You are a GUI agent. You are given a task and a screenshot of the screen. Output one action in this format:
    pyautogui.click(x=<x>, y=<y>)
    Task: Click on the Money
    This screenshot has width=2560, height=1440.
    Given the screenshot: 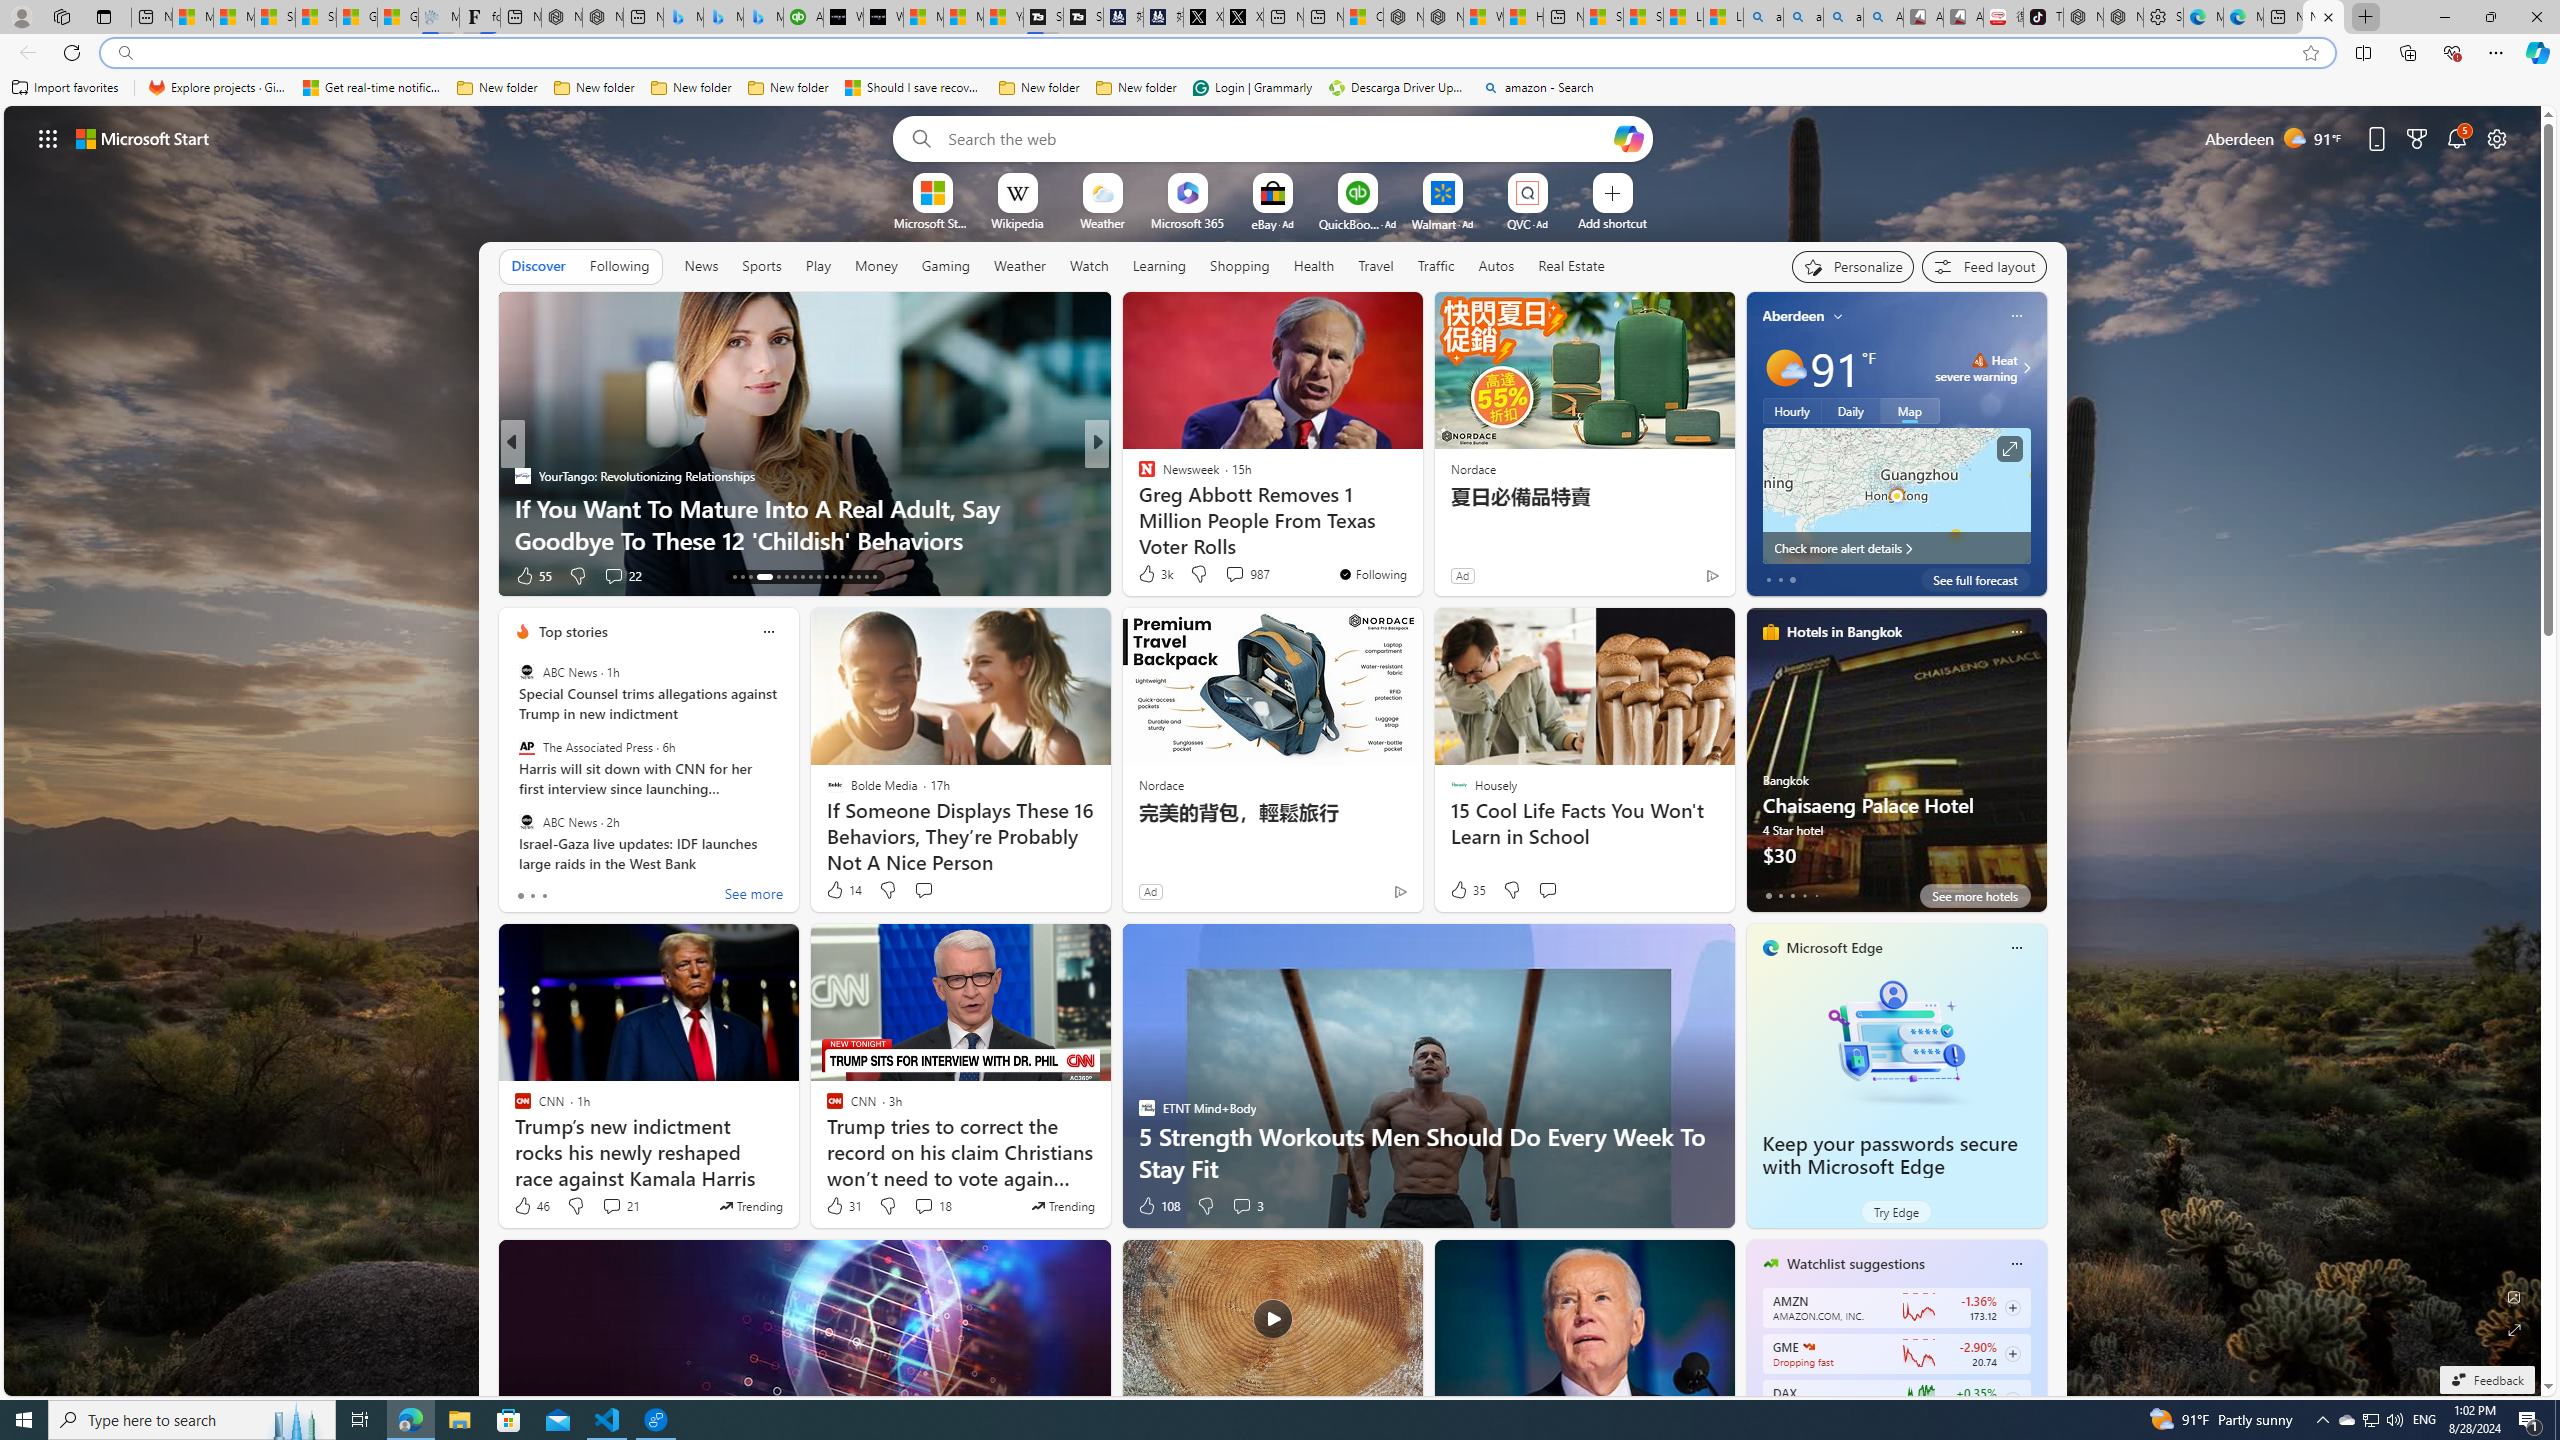 What is the action you would take?
    pyautogui.click(x=875, y=266)
    